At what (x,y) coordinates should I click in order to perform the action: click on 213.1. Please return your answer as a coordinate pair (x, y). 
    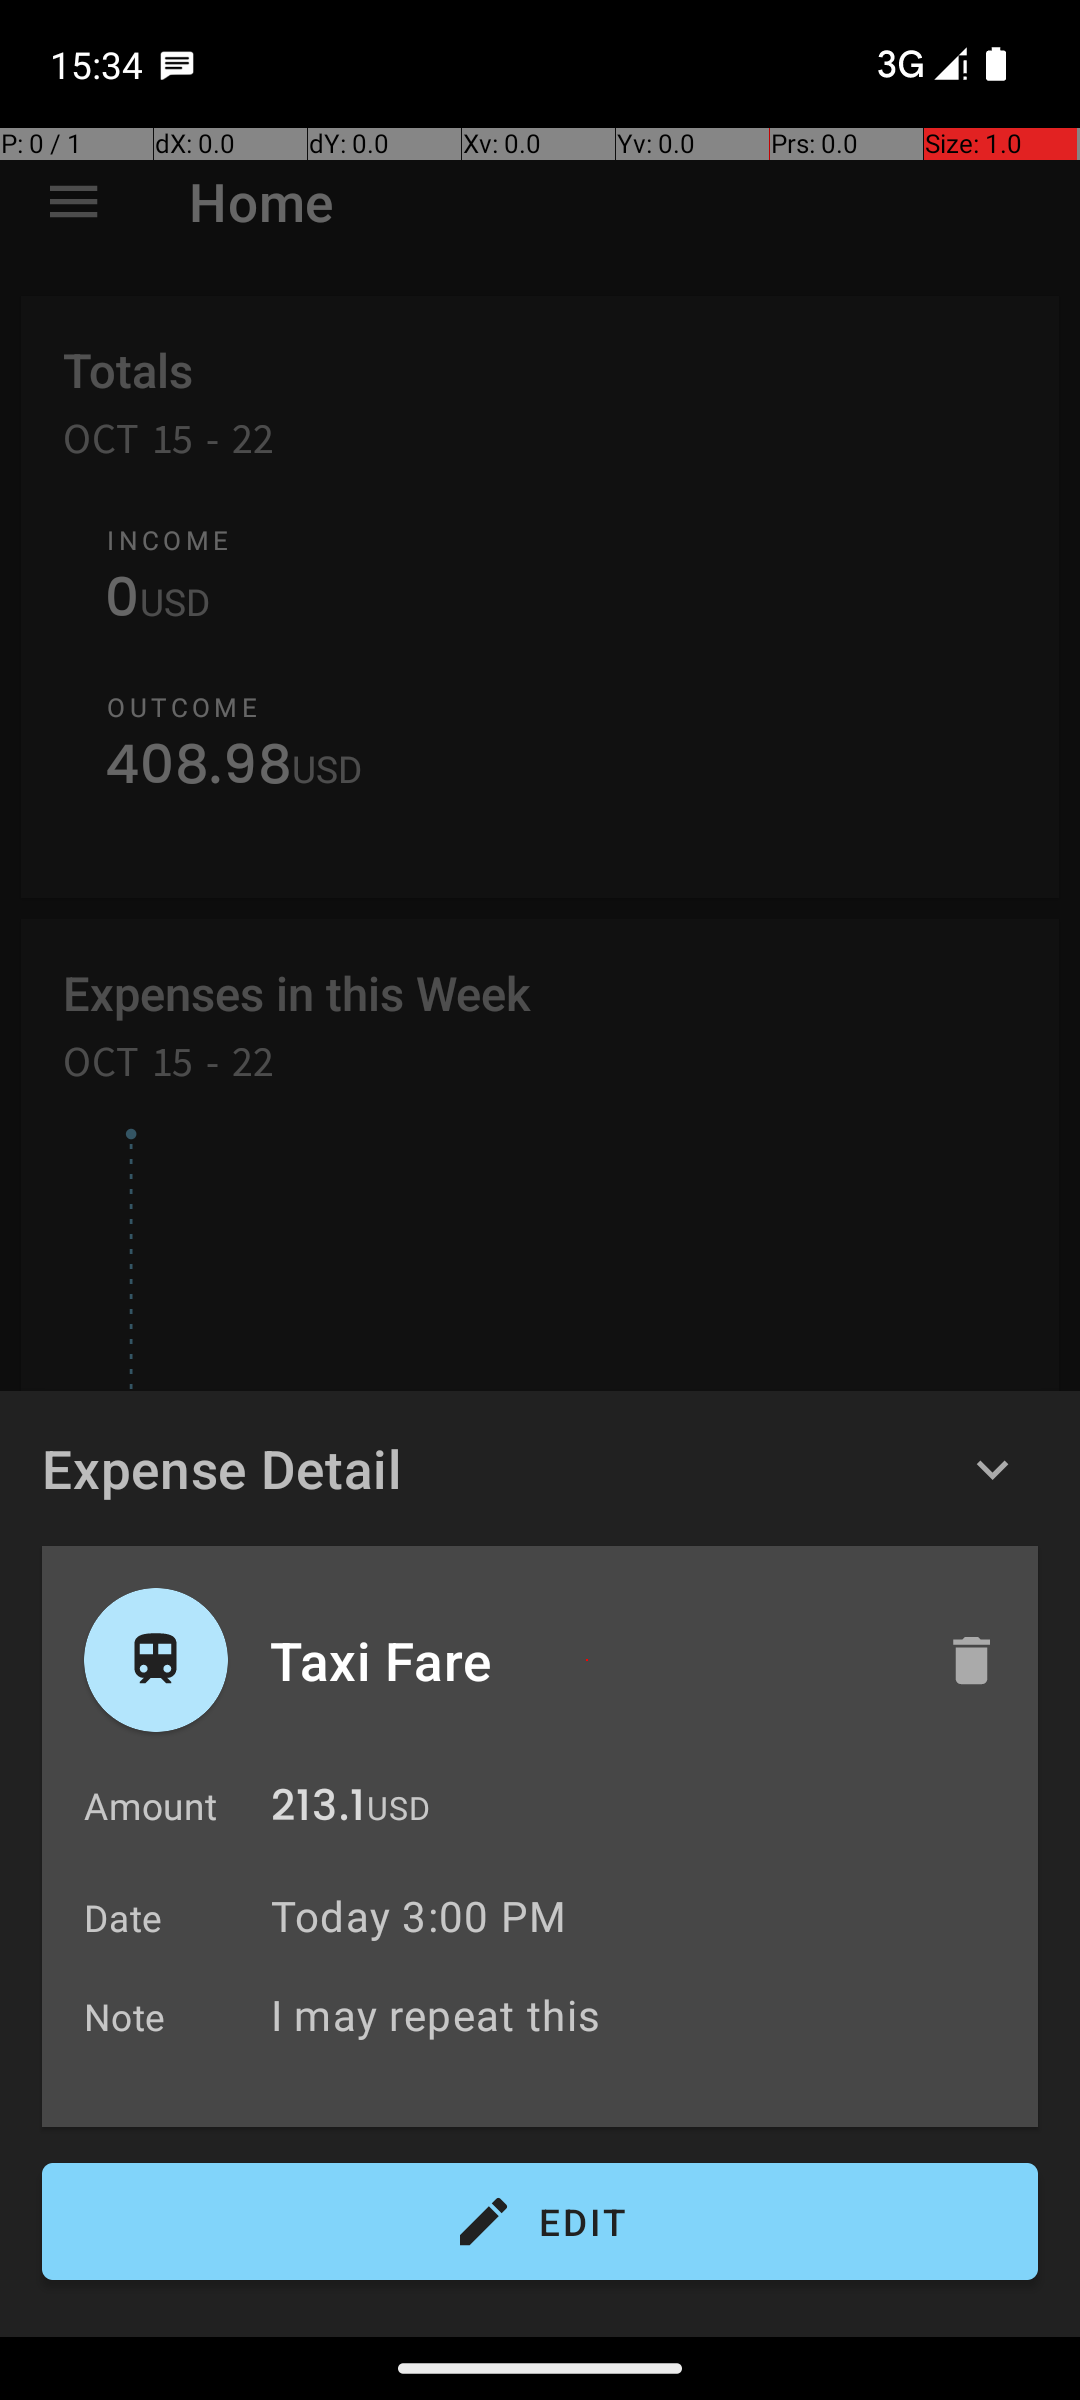
    Looking at the image, I should click on (318, 1810).